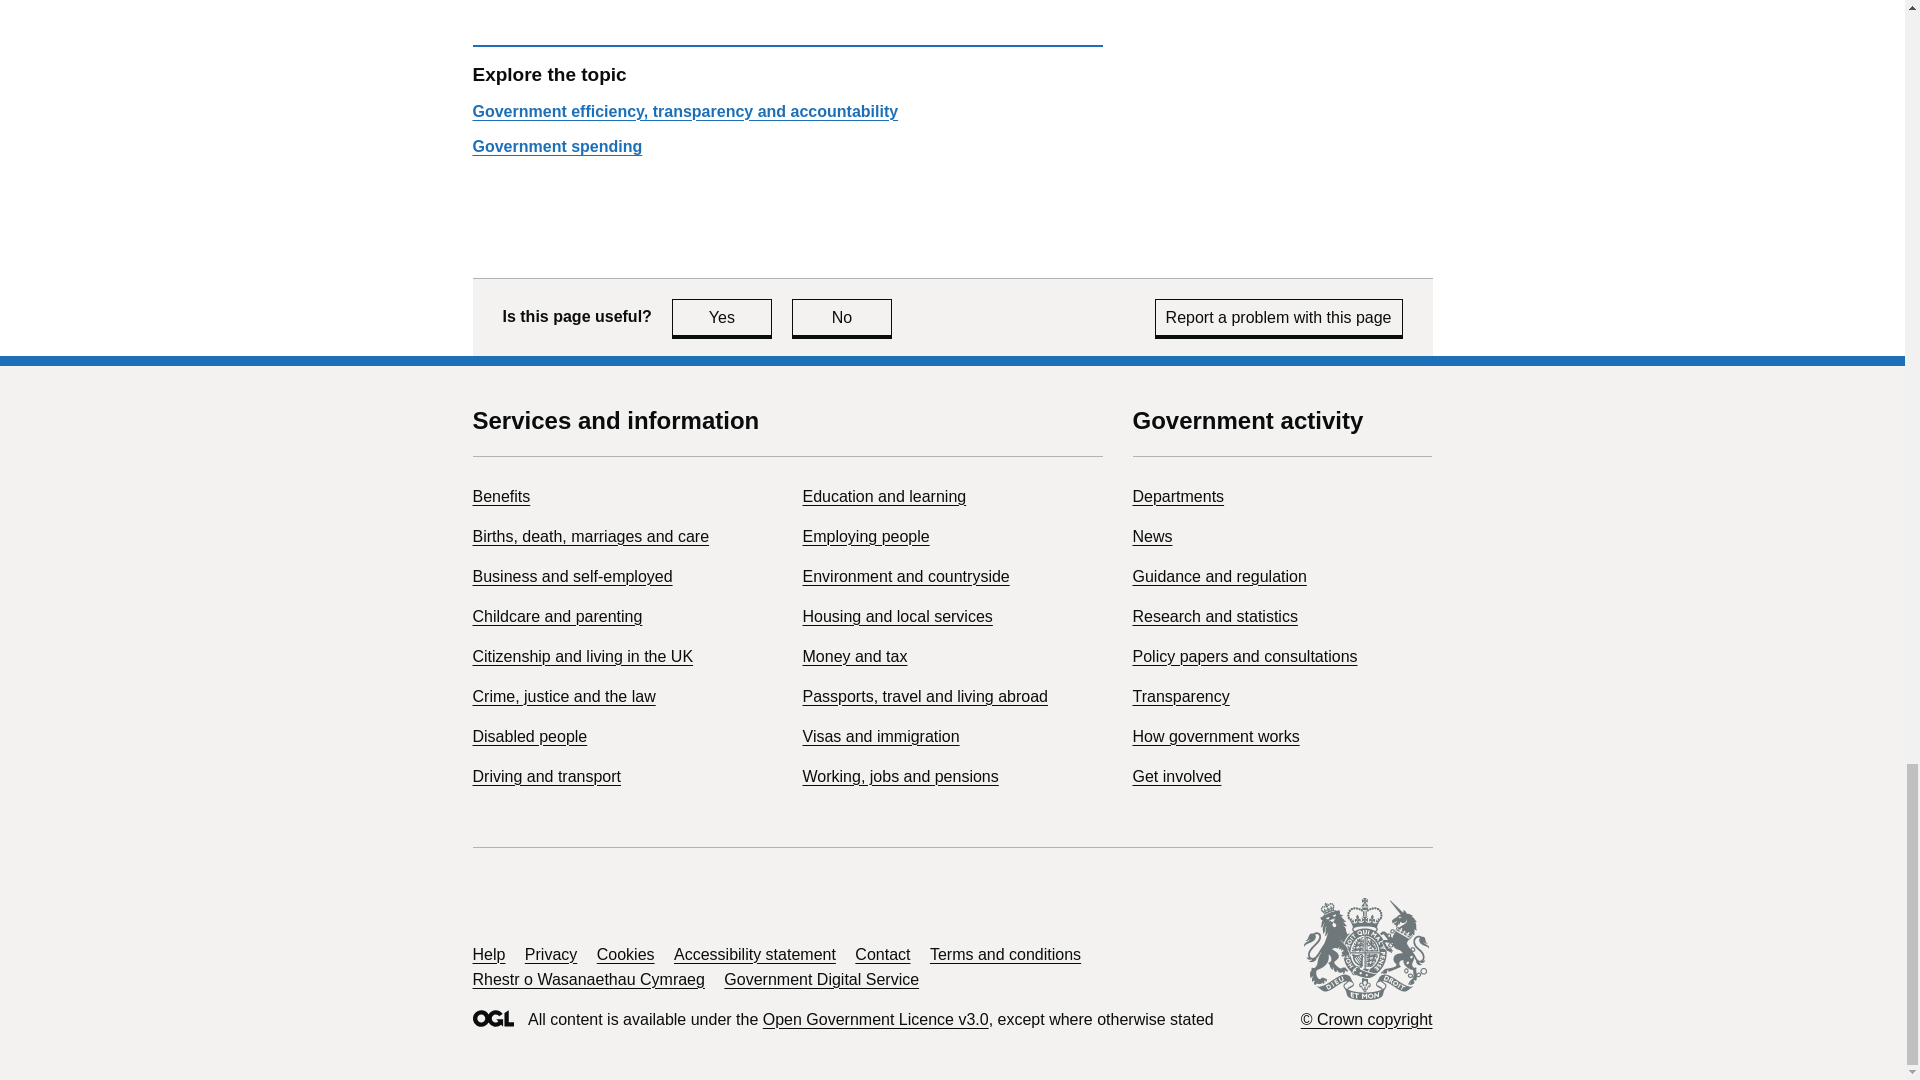 The image size is (1920, 1080). Describe the element at coordinates (722, 317) in the screenshot. I see `Citizenship and living in the UK` at that location.